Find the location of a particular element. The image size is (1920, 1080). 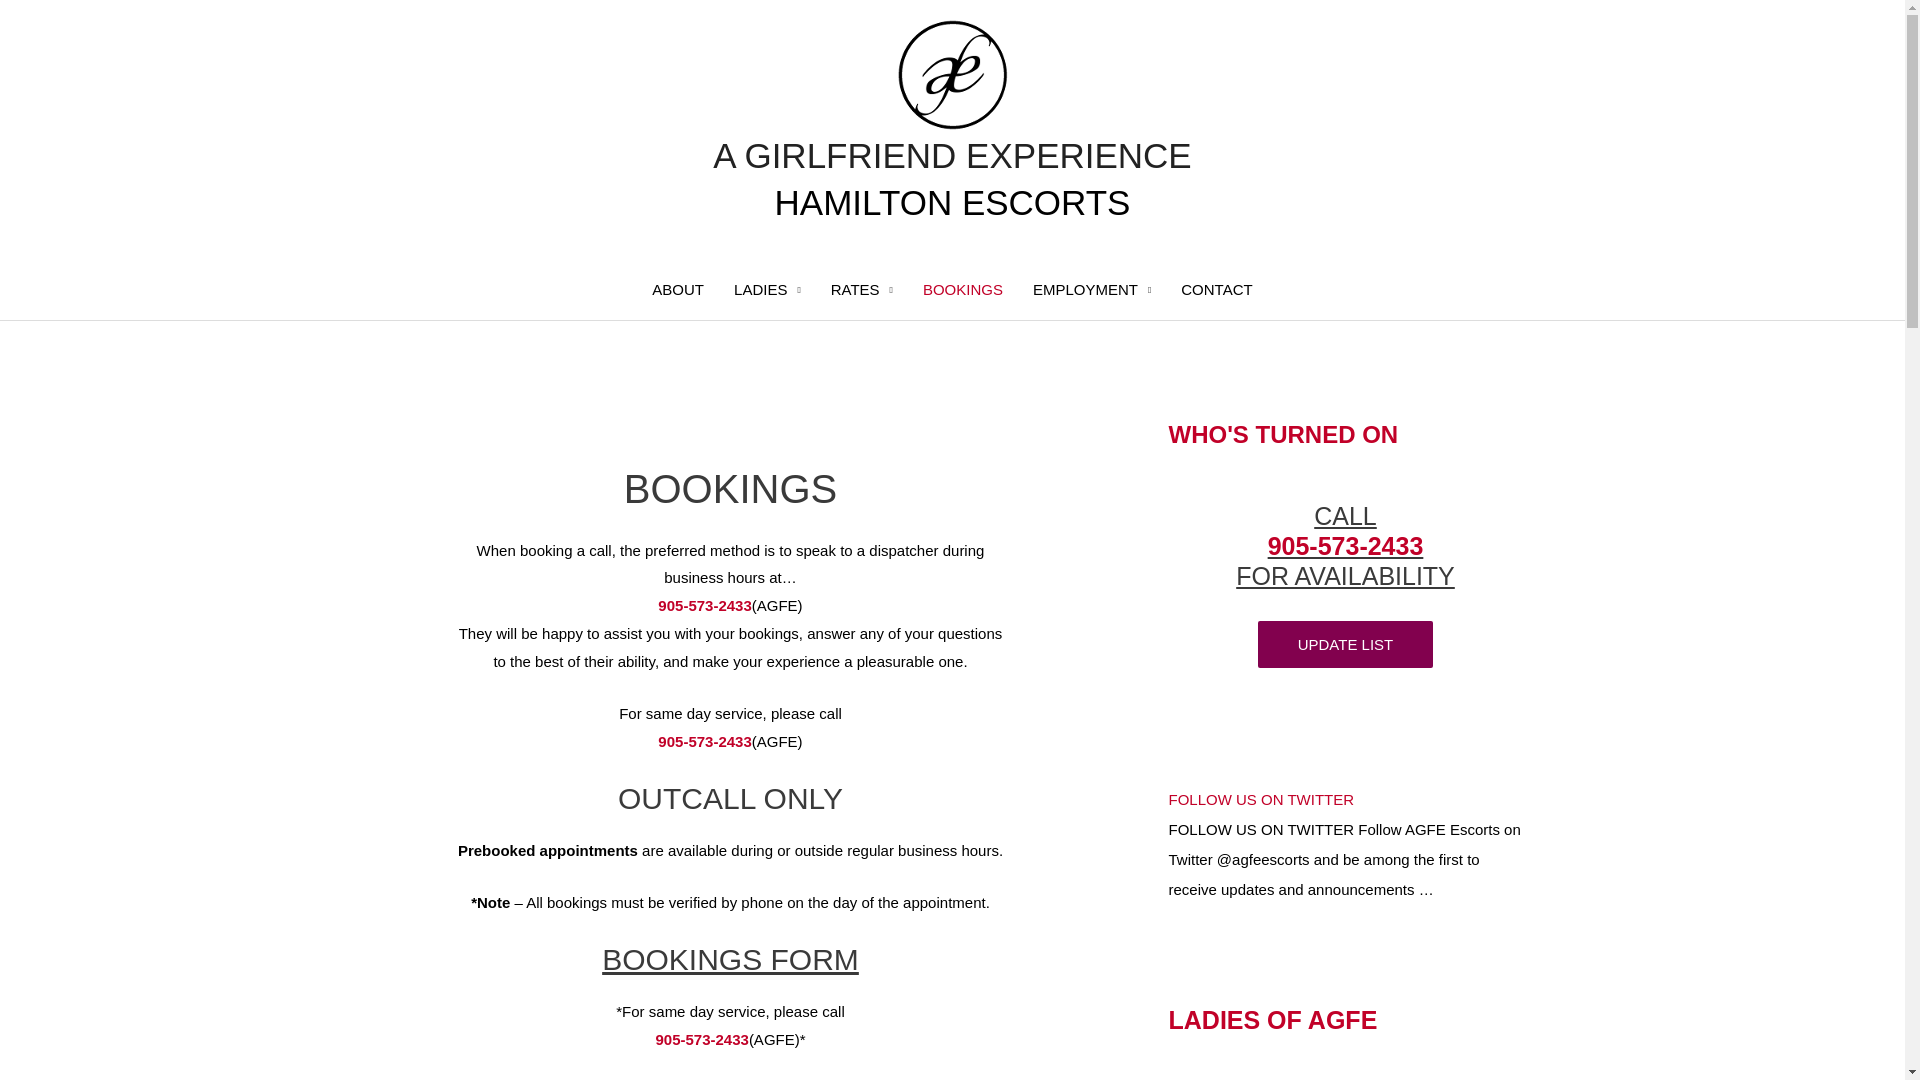

WHO'S TURNED ON is located at coordinates (1283, 433).